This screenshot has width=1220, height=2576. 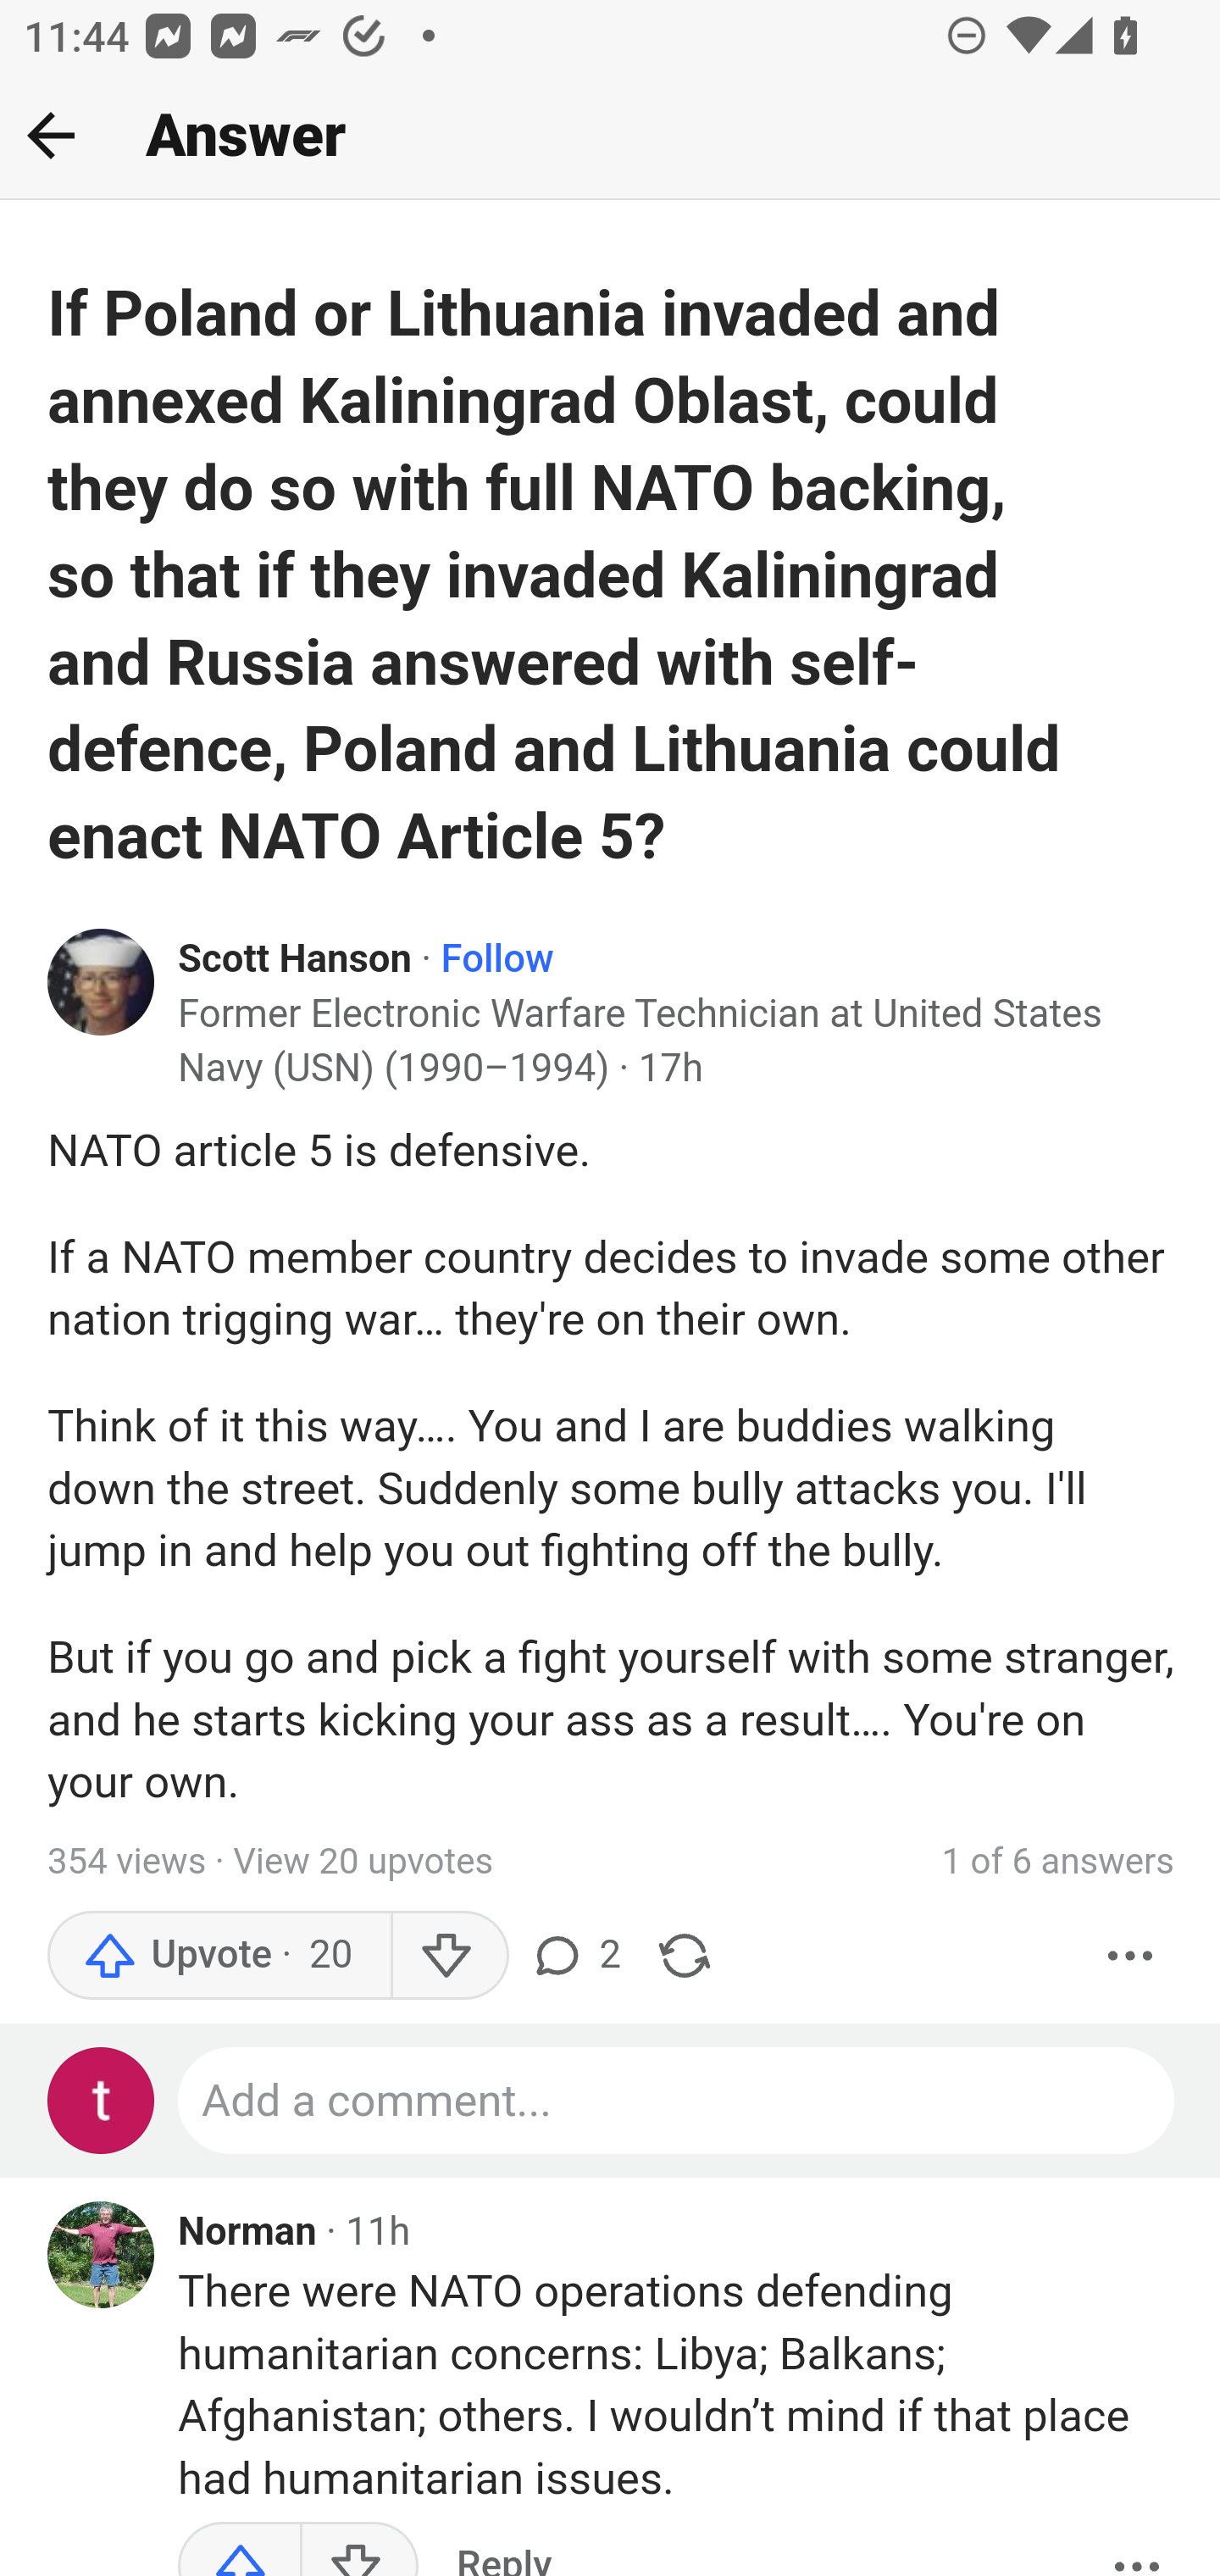 I want to click on Profile photo for Norman, so click(x=102, y=2255).